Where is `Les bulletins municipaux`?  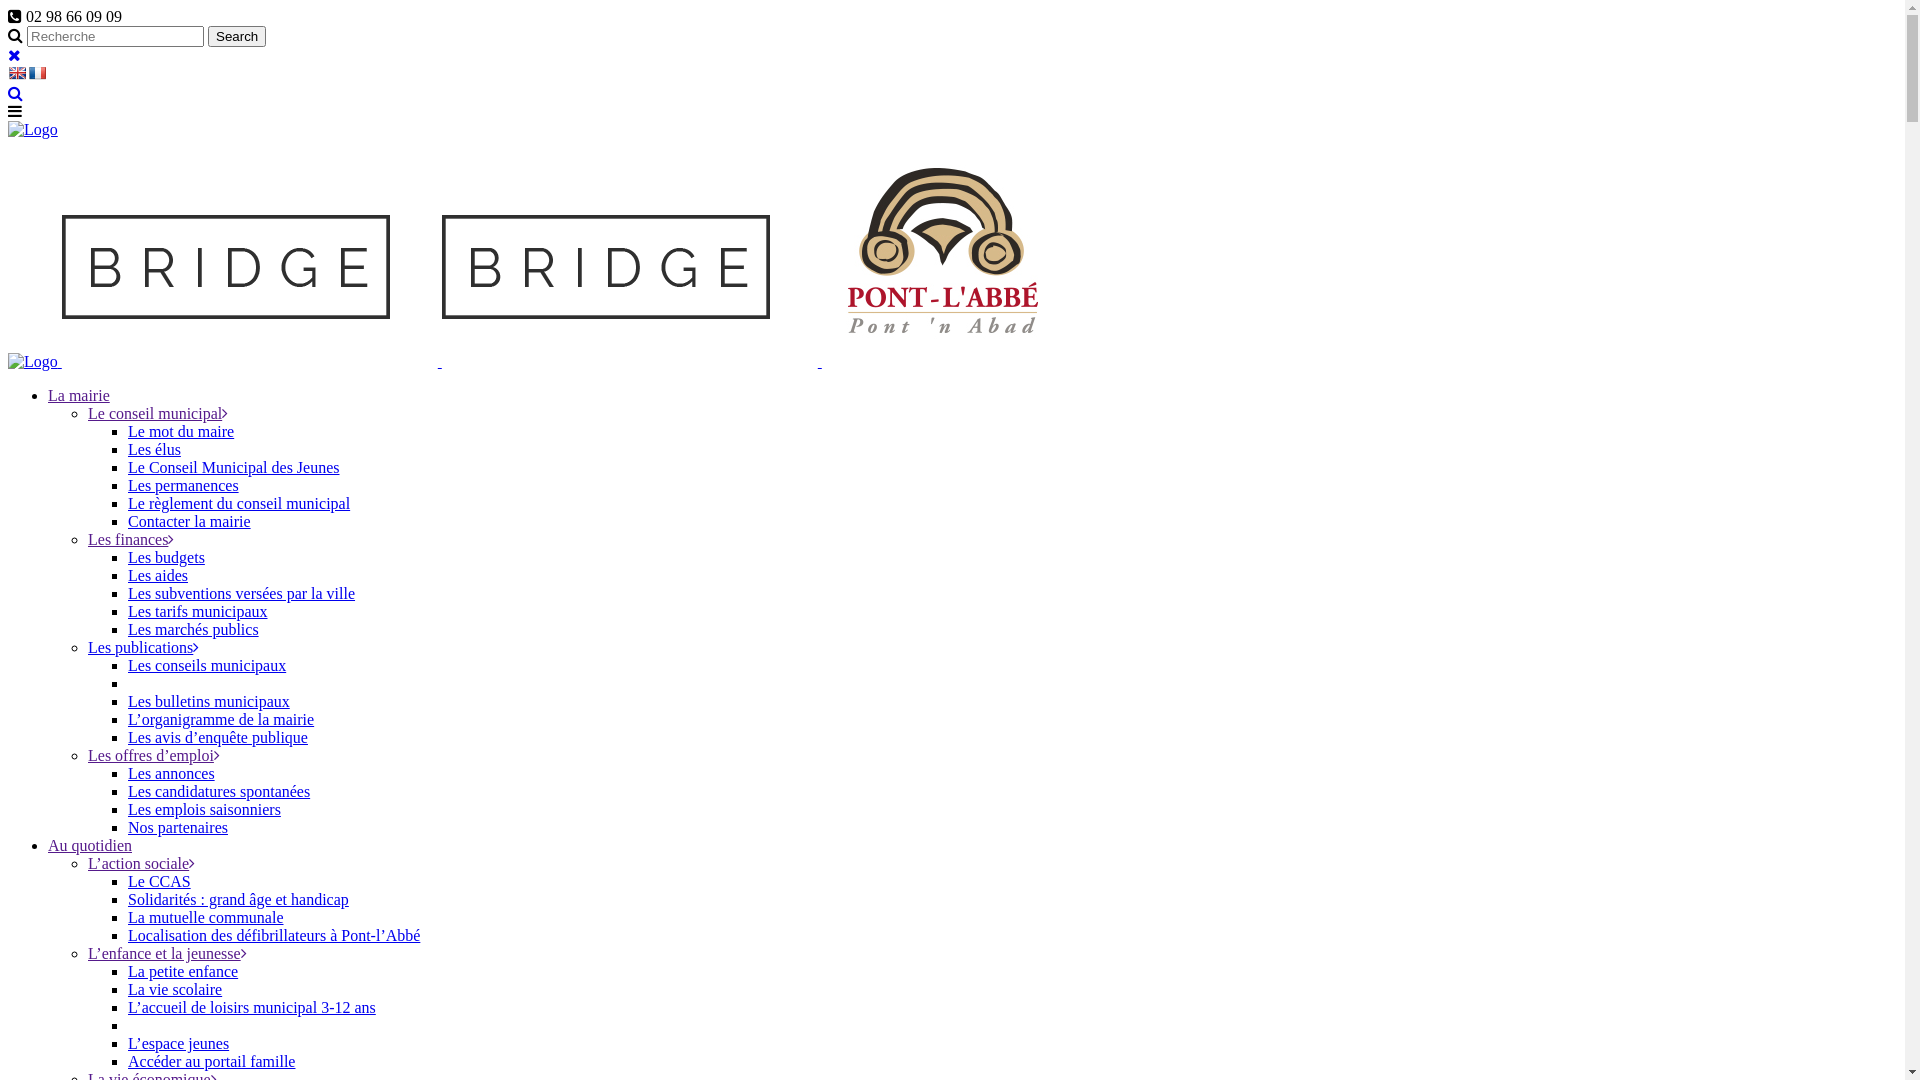
Les bulletins municipaux is located at coordinates (209, 702).